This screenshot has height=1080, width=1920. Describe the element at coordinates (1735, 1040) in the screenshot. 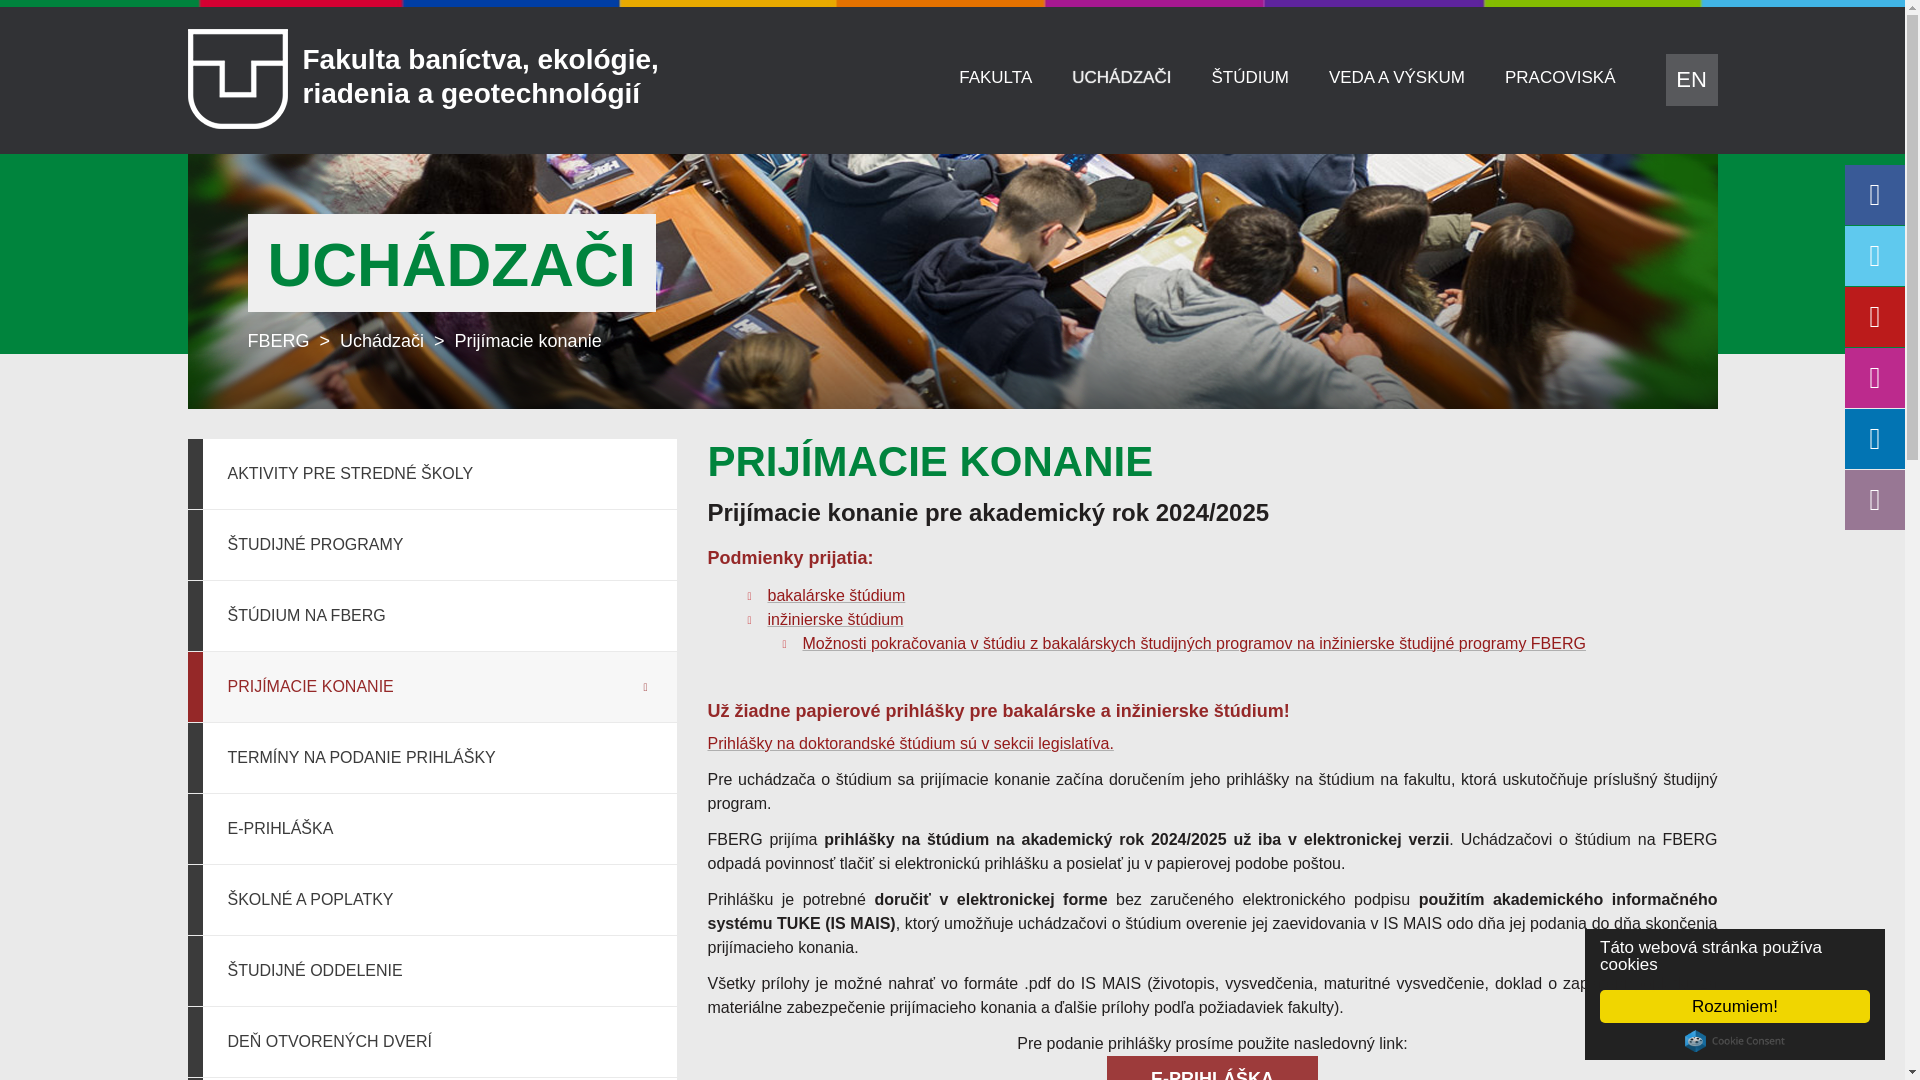

I see `Cookie Consent plugin for the EU cookie law` at that location.